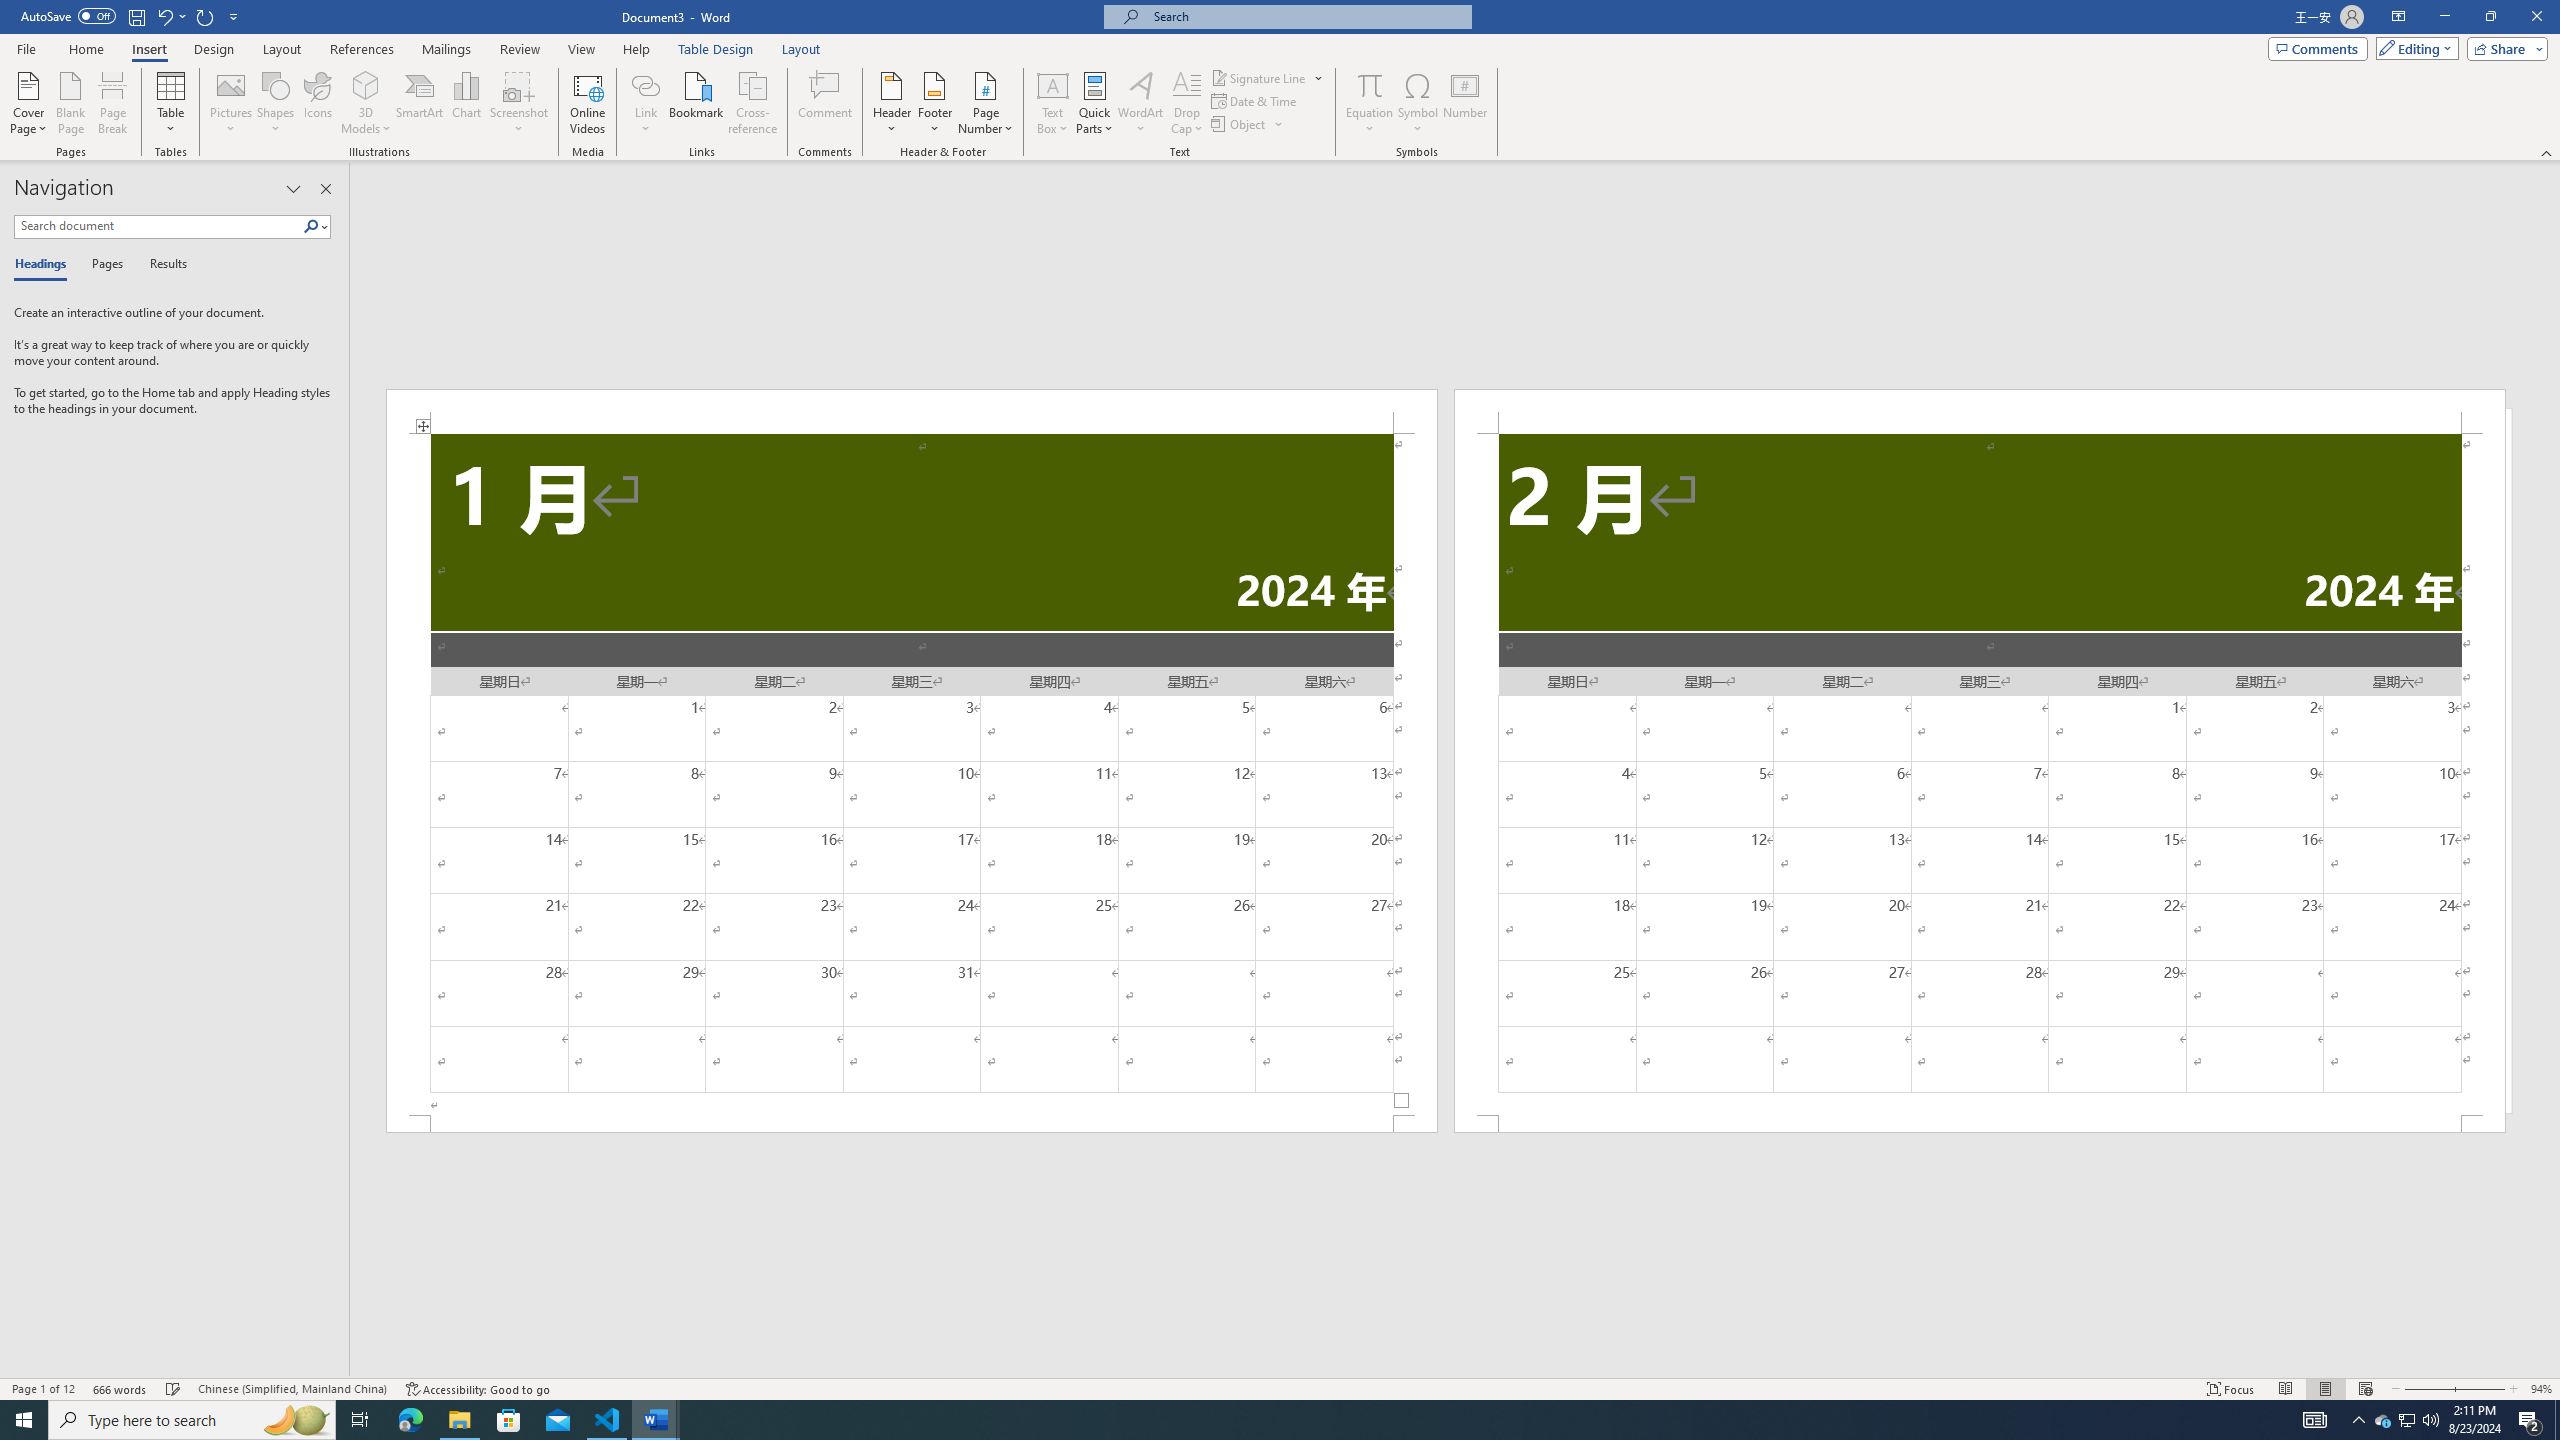 The width and height of the screenshot is (2560, 1440). What do you see at coordinates (1248, 124) in the screenshot?
I see `Object...` at bounding box center [1248, 124].